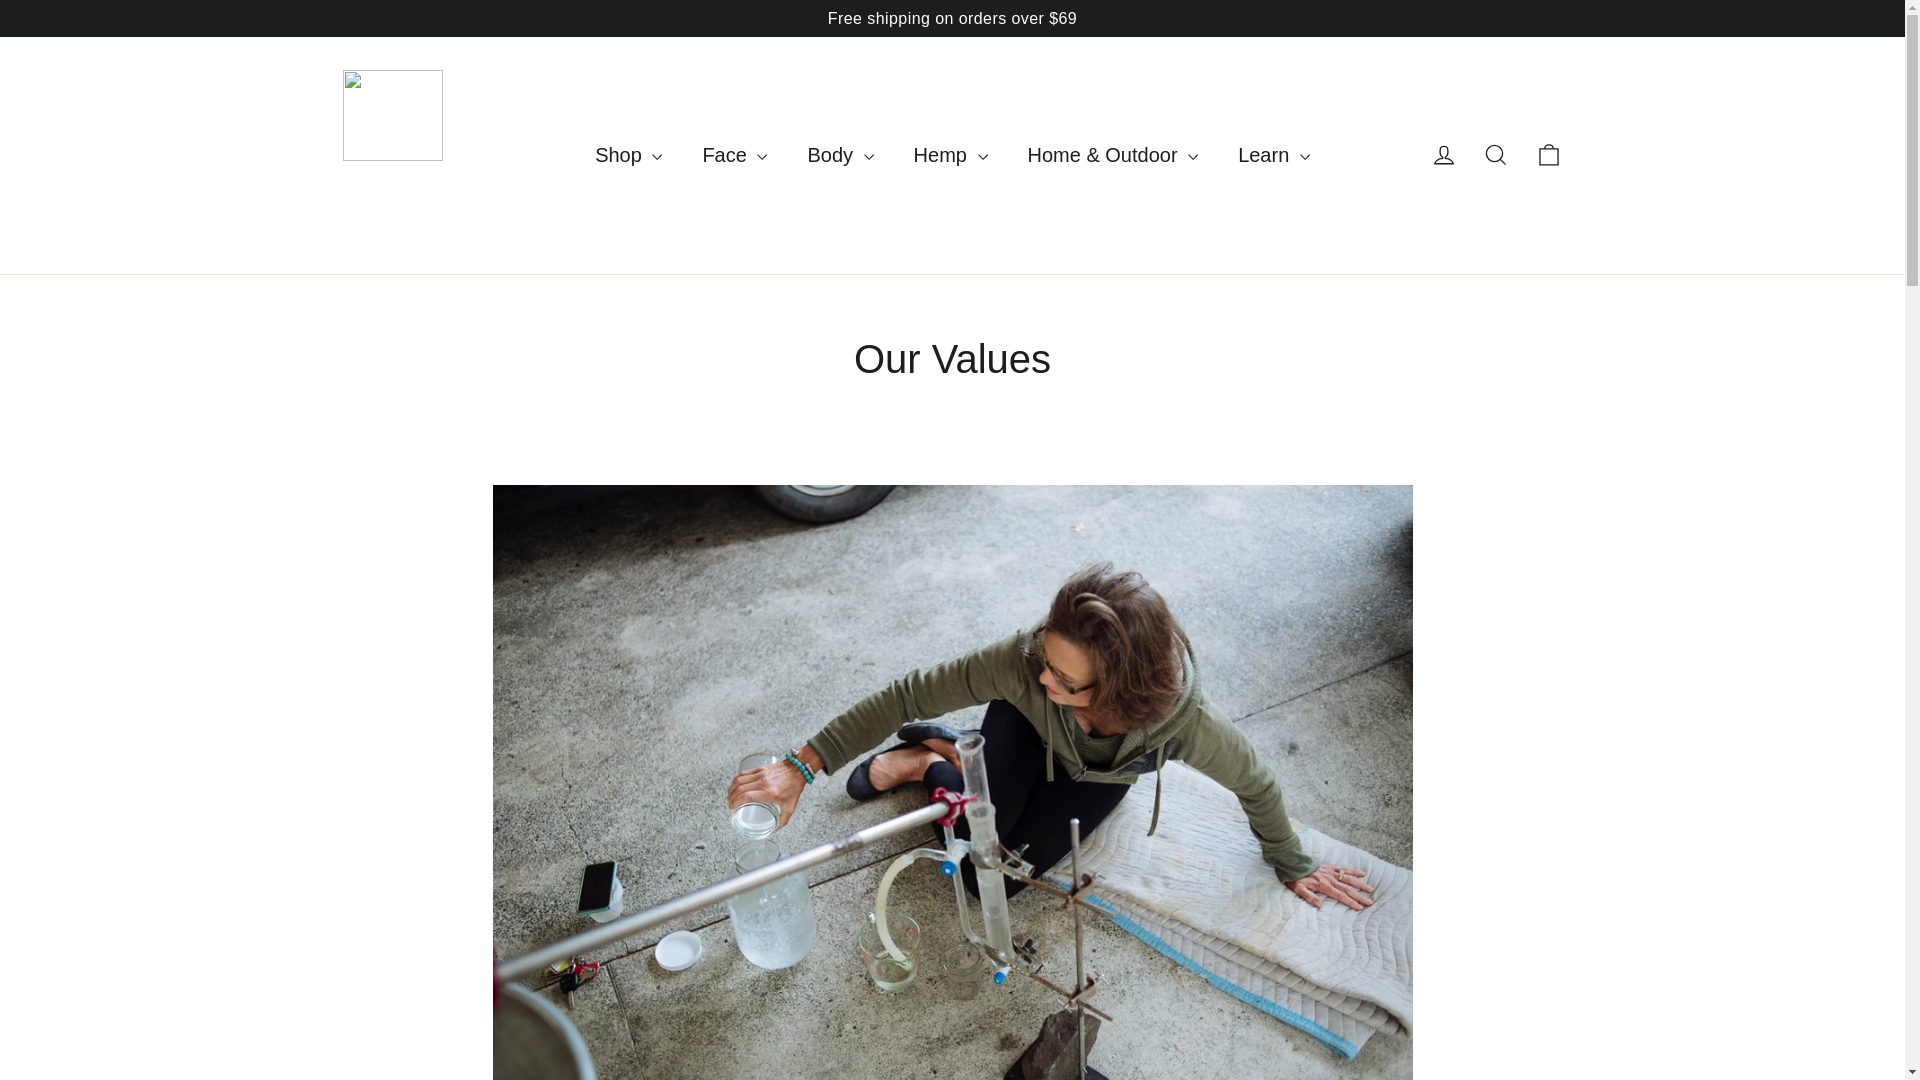  What do you see at coordinates (1444, 154) in the screenshot?
I see `account` at bounding box center [1444, 154].